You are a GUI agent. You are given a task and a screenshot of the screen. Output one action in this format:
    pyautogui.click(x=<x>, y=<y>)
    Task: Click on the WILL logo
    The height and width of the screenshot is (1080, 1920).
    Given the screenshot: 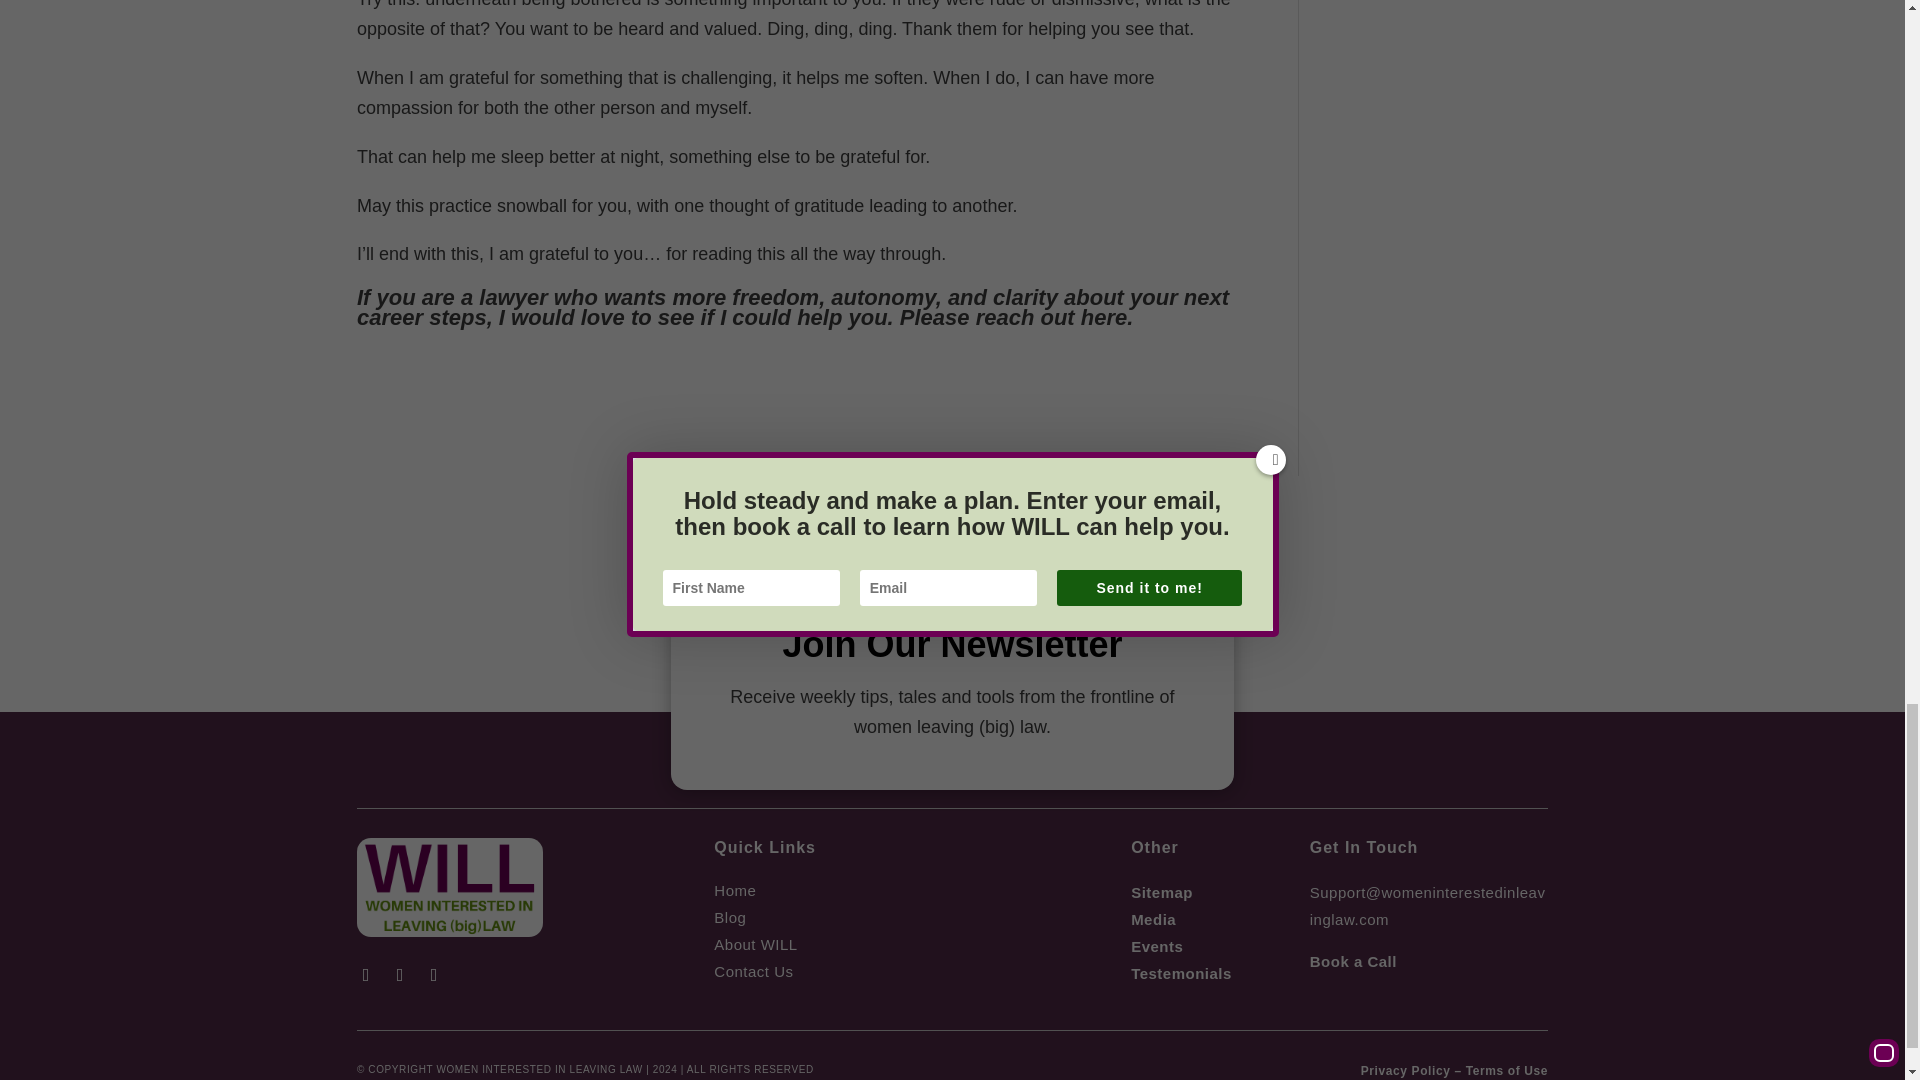 What is the action you would take?
    pyautogui.click(x=450, y=888)
    